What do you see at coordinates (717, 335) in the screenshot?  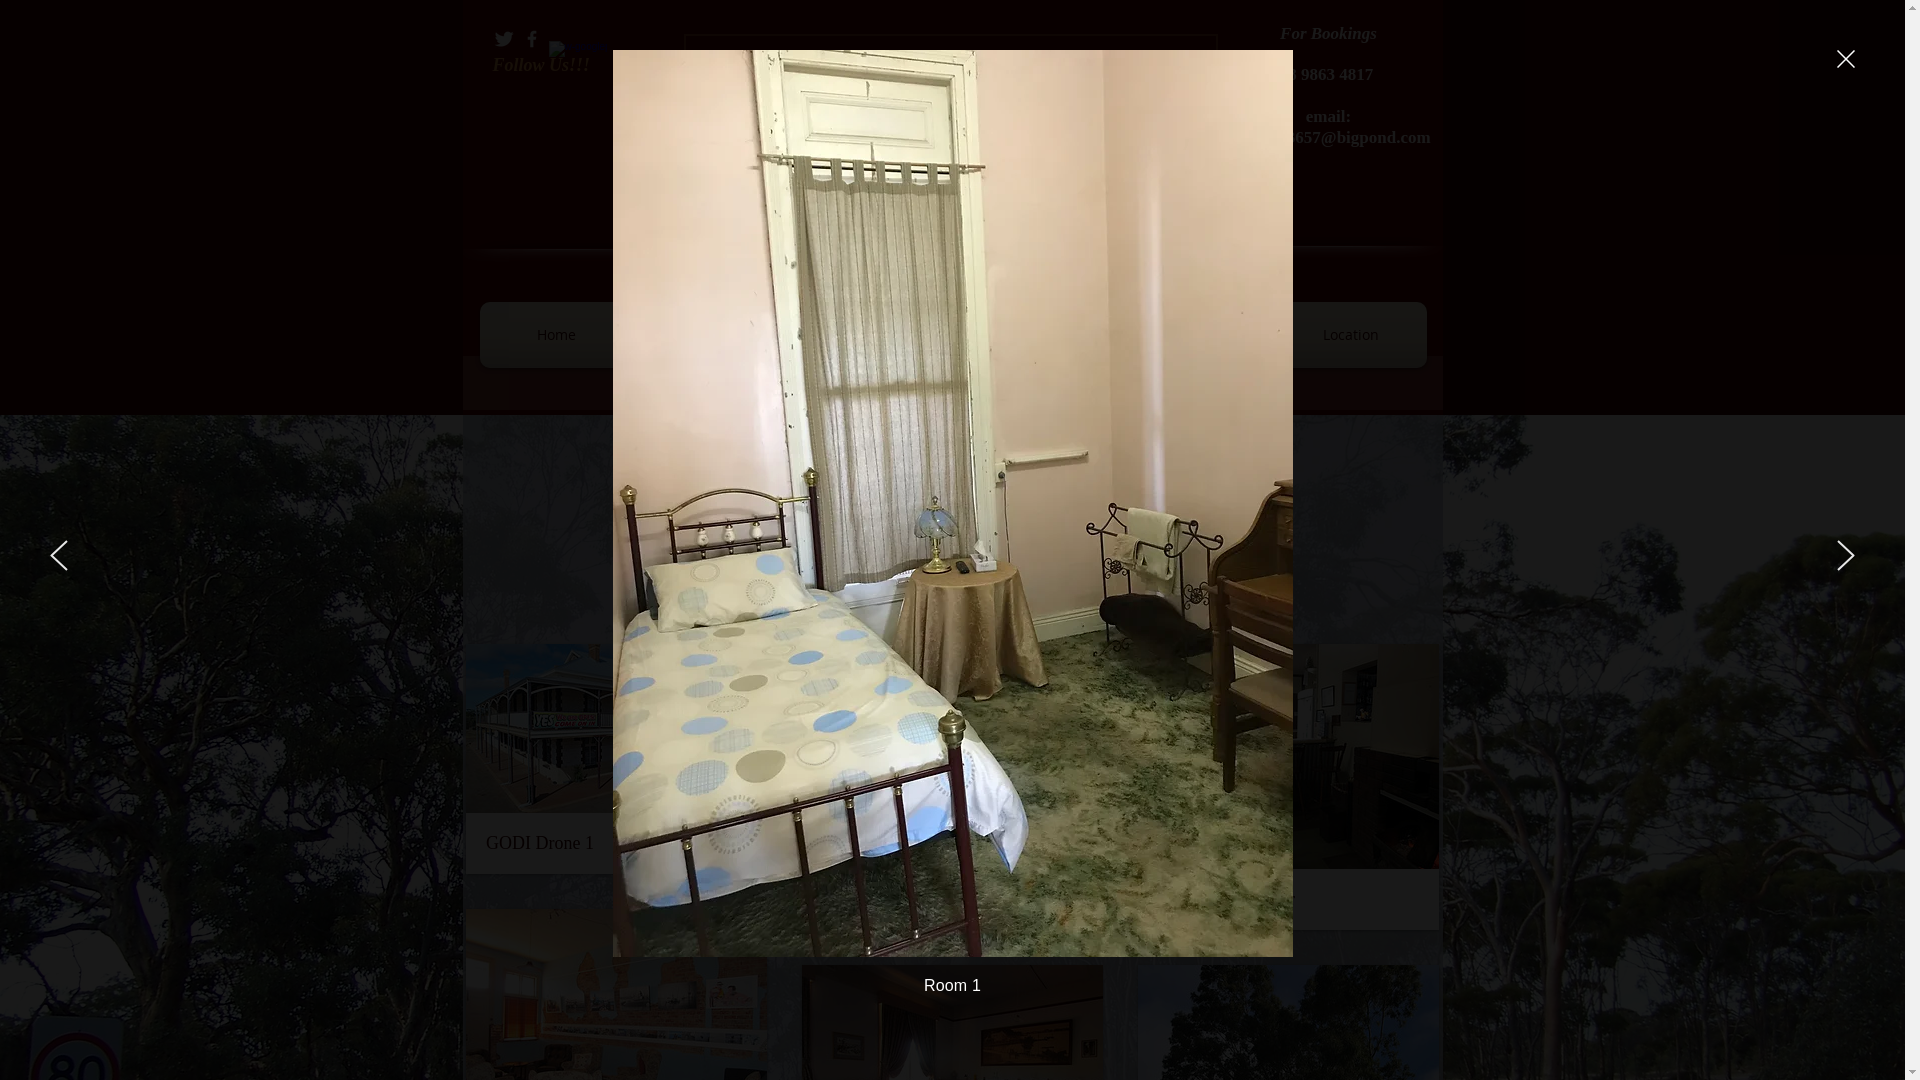 I see `About this hotel` at bounding box center [717, 335].